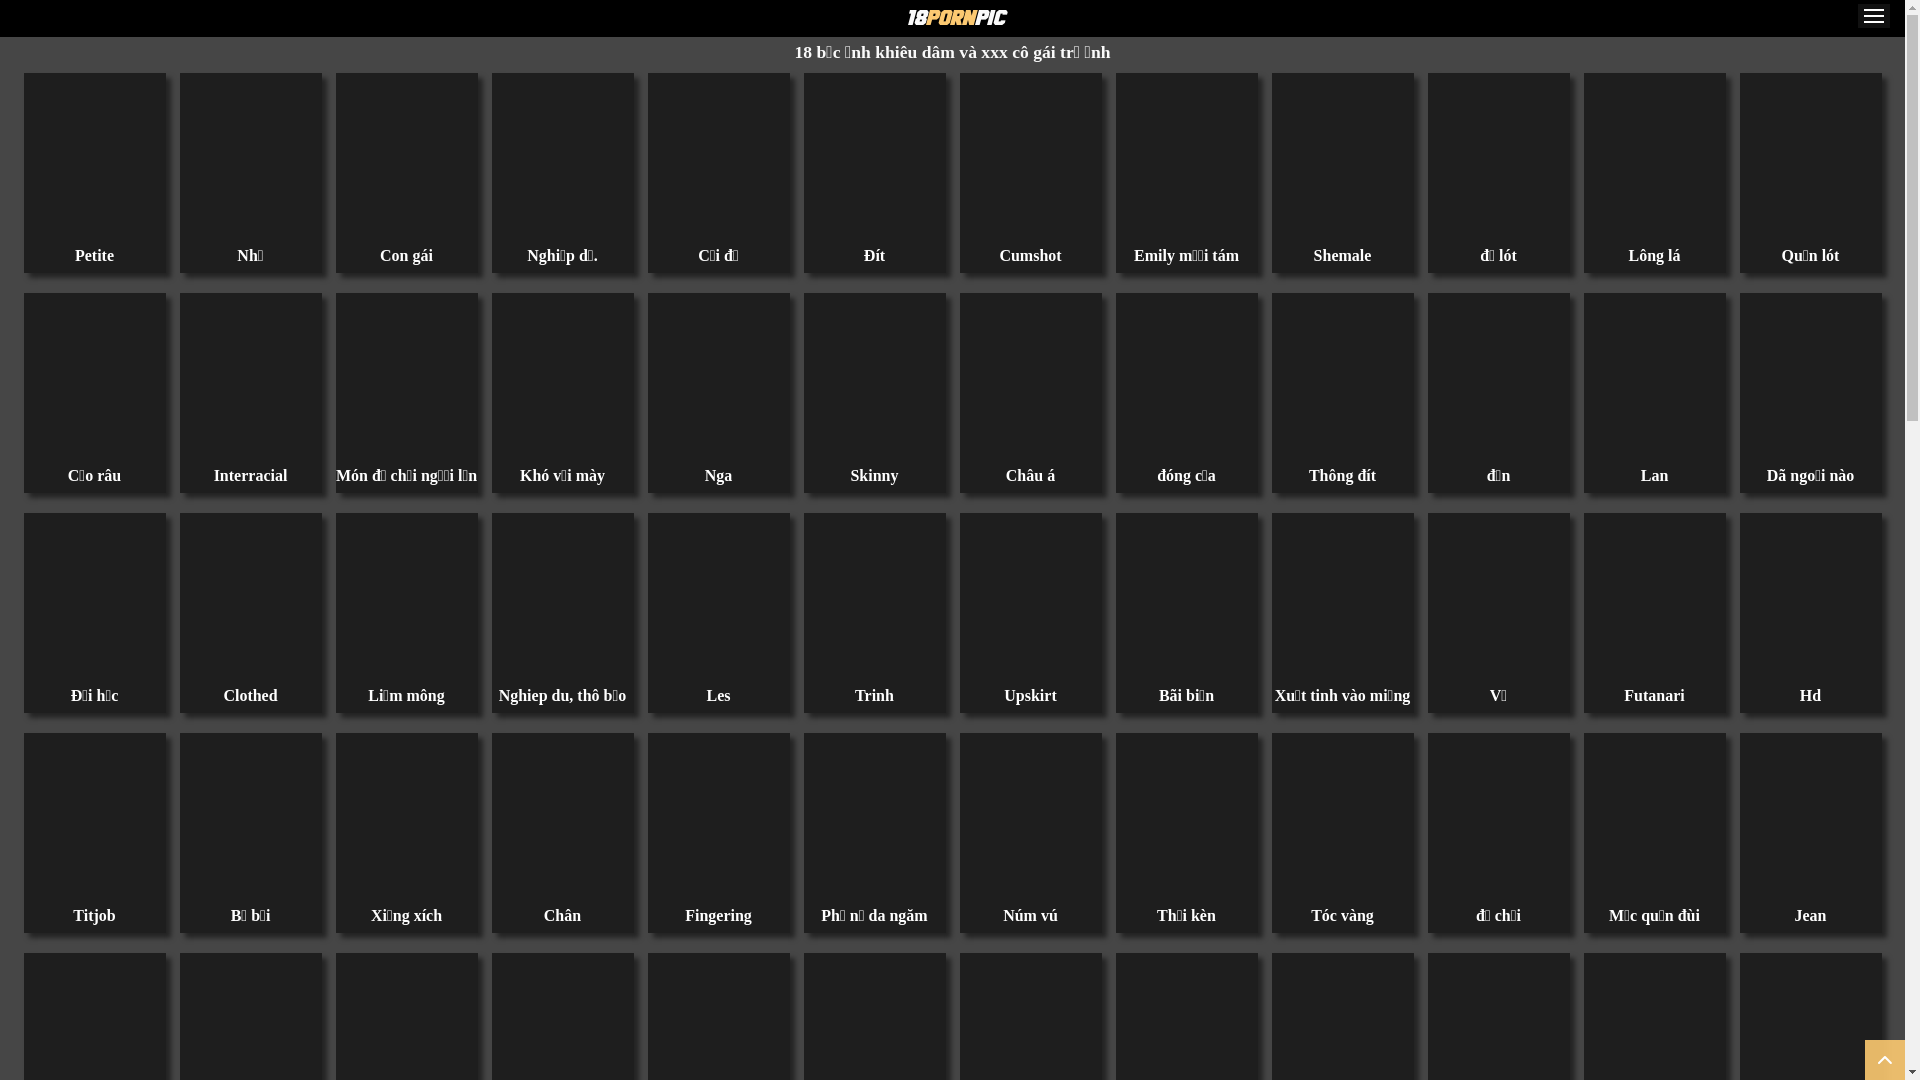 Image resolution: width=1920 pixels, height=1080 pixels. Describe the element at coordinates (251, 598) in the screenshot. I see `Clothed` at that location.